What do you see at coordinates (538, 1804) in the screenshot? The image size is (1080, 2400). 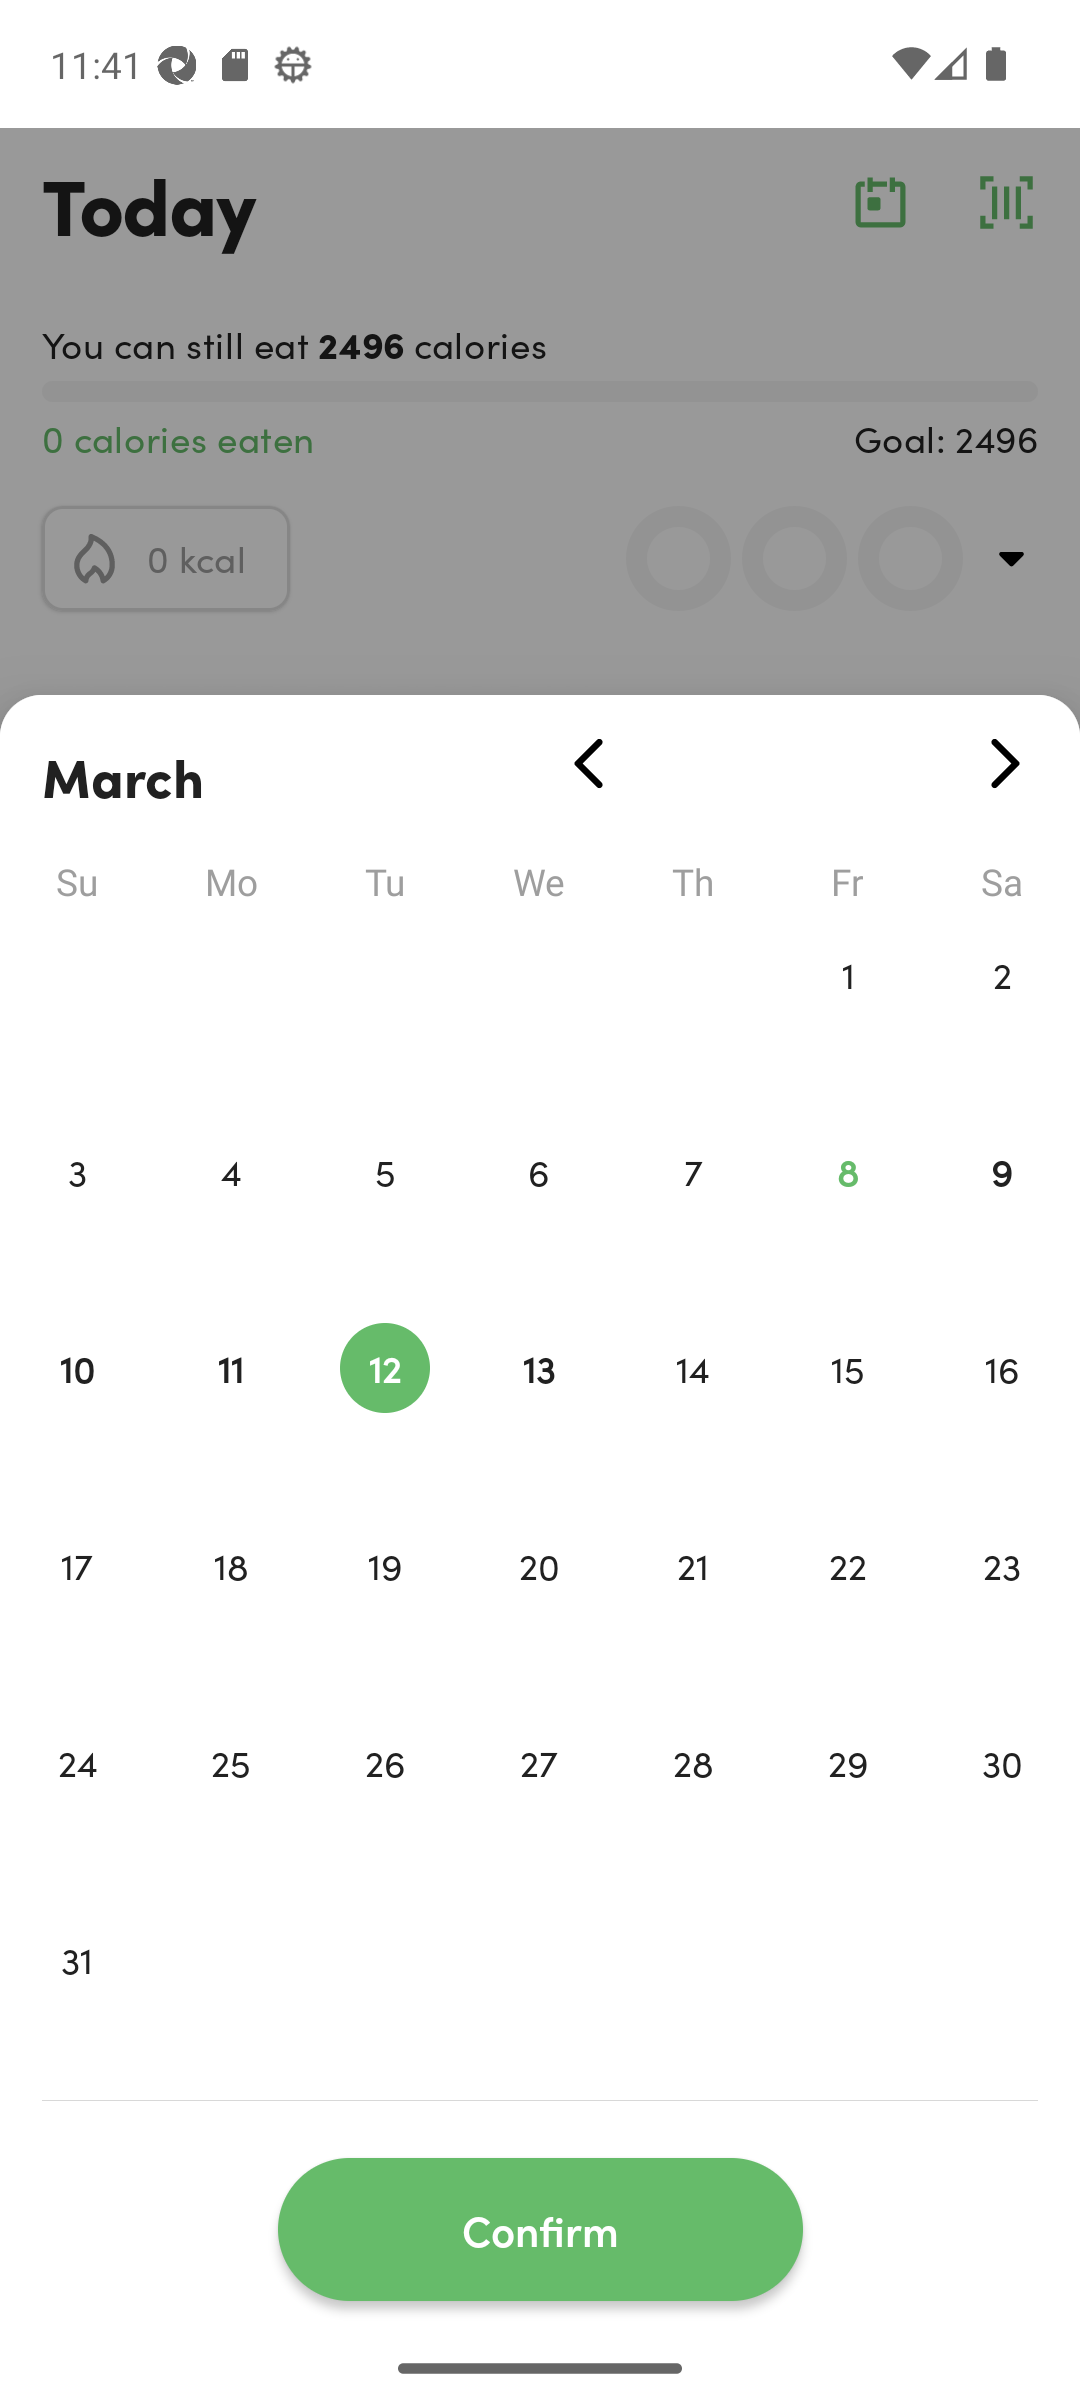 I see `27` at bounding box center [538, 1804].